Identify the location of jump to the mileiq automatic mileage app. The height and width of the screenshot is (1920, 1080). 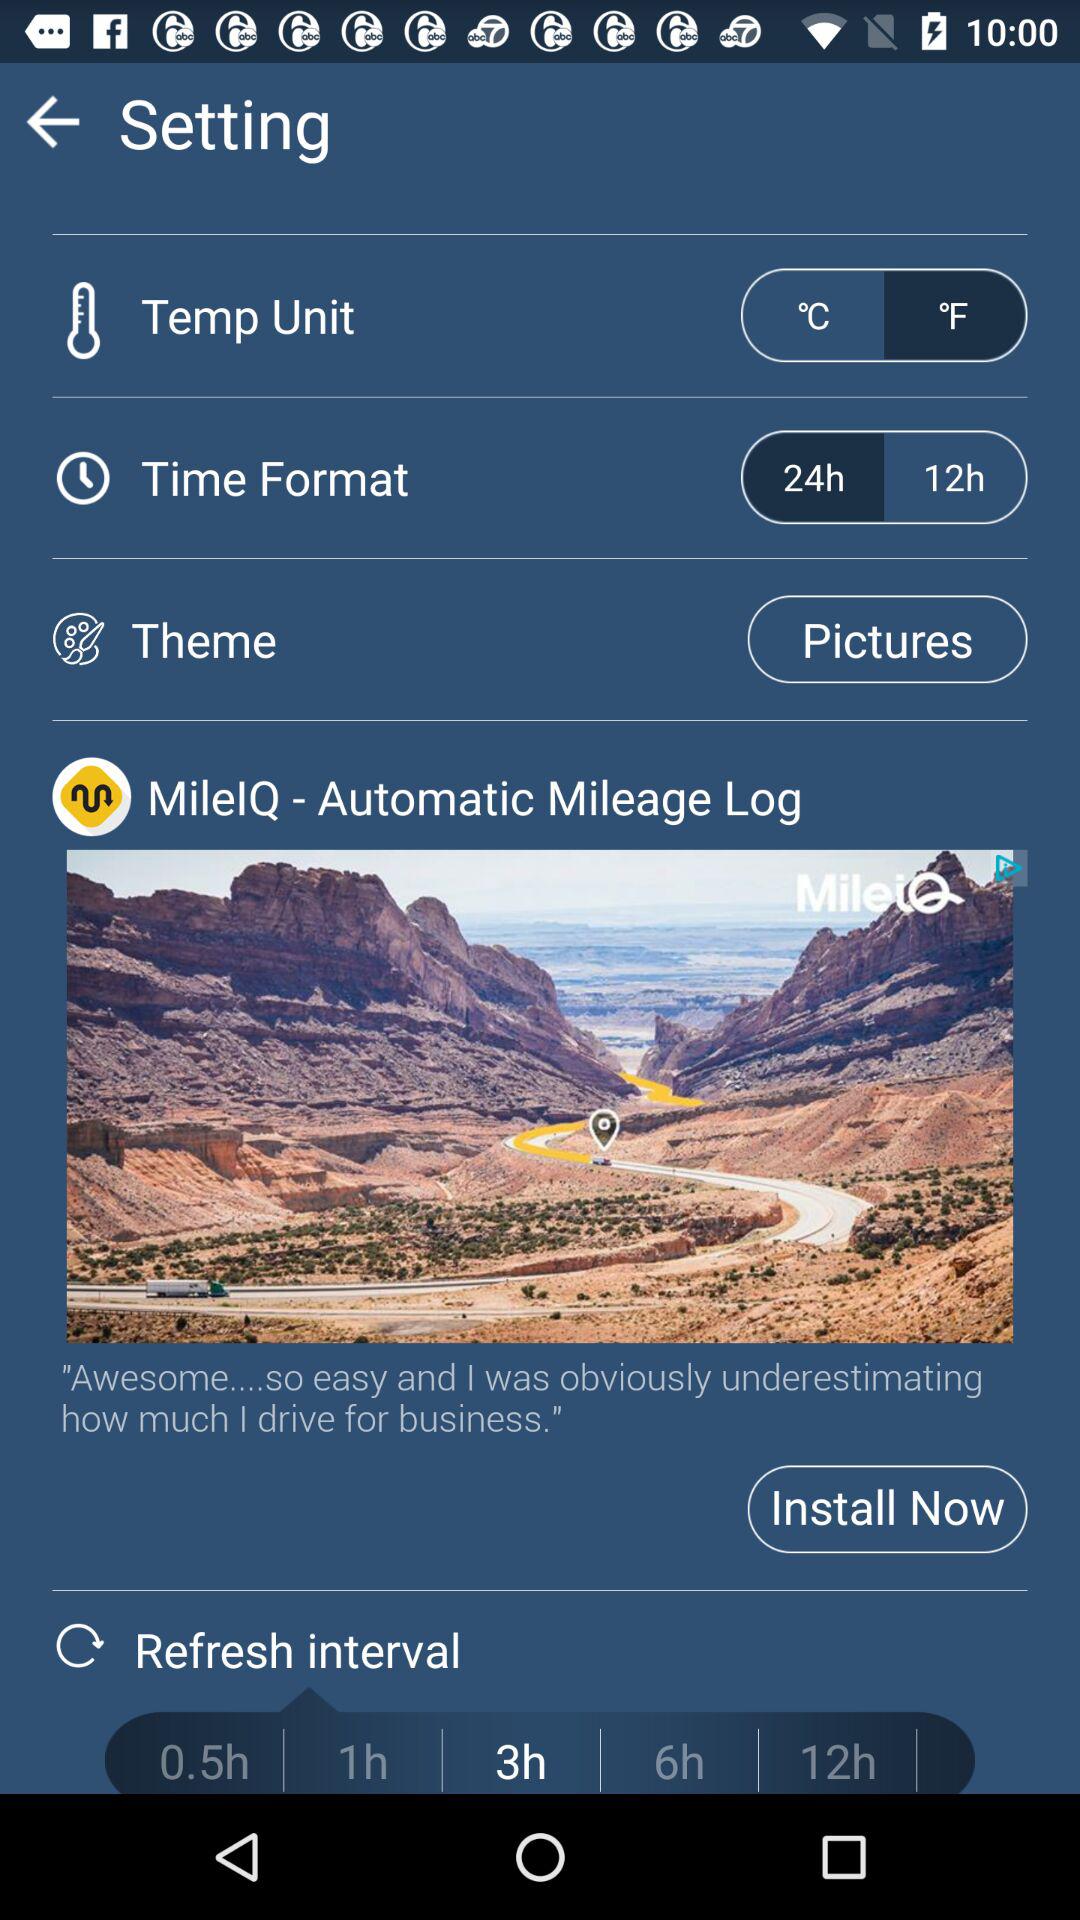
(586, 796).